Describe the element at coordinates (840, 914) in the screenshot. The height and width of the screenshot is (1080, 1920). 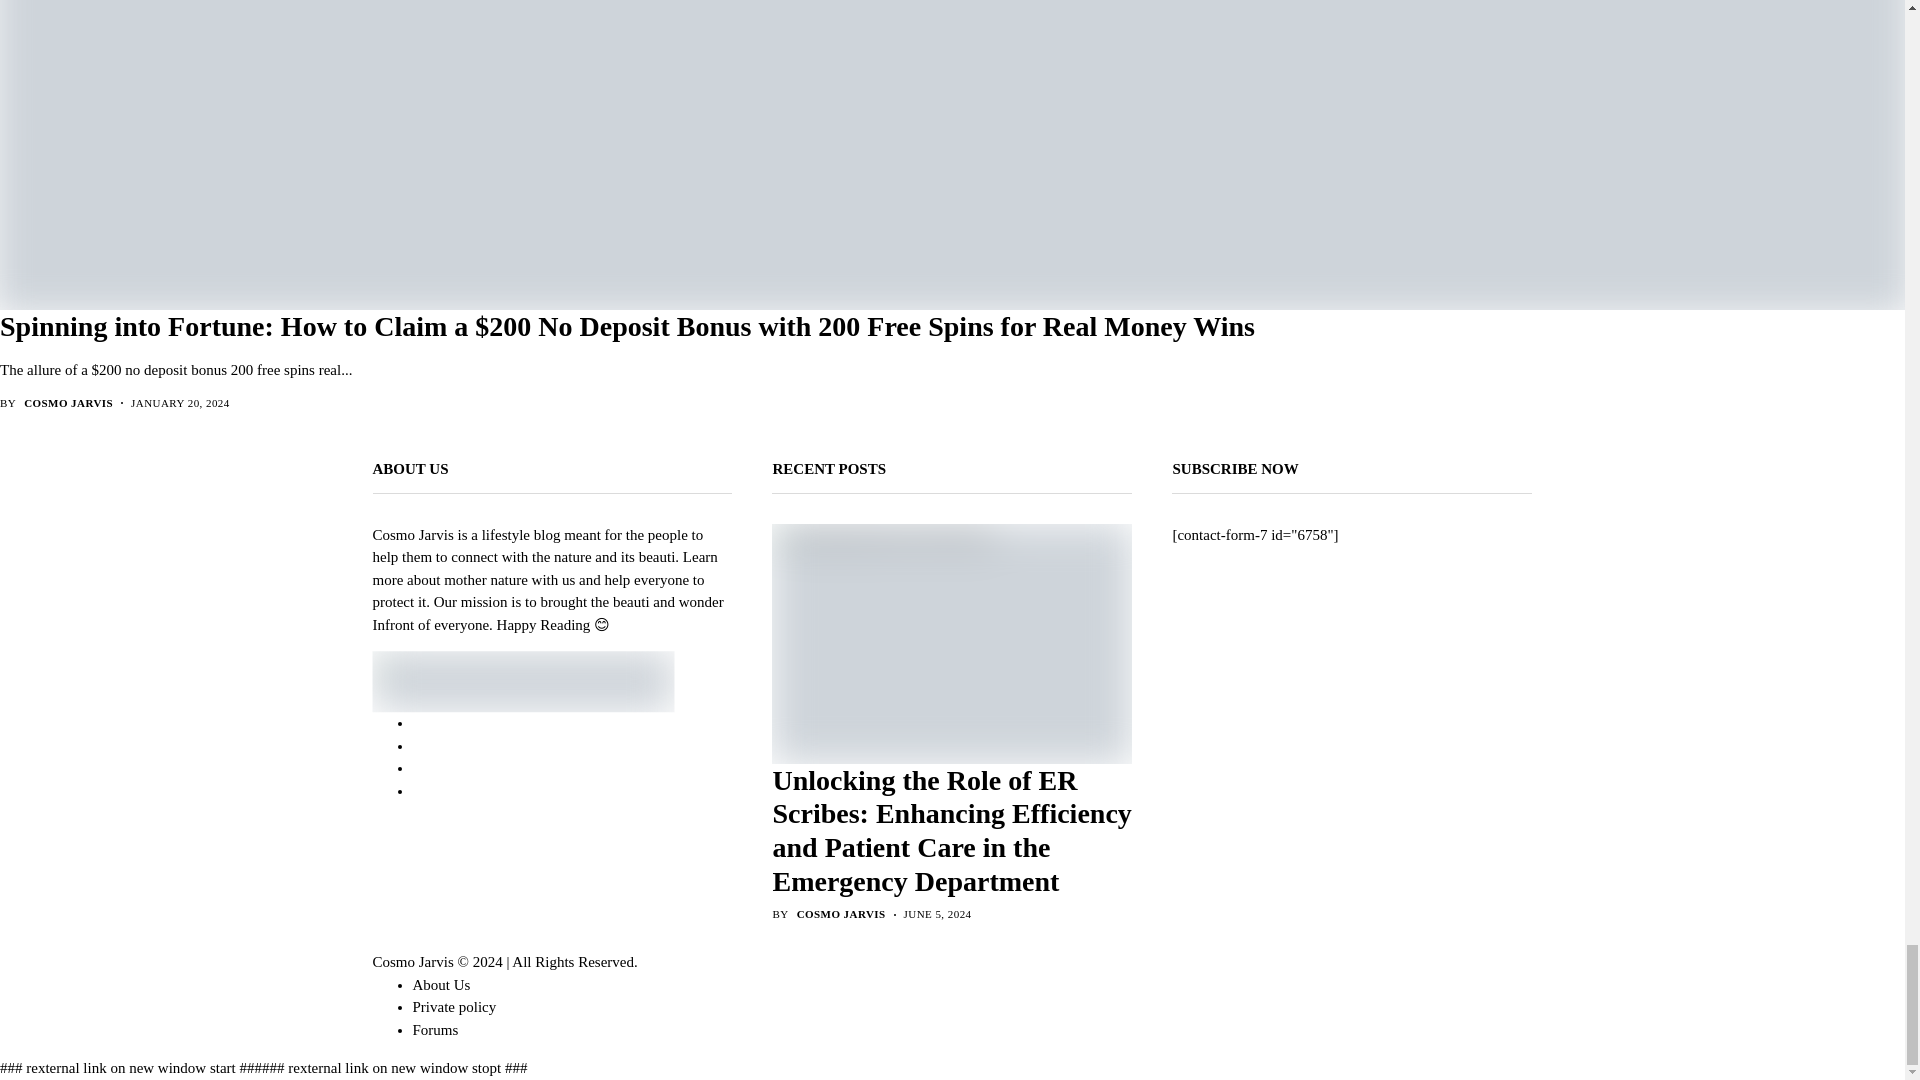
I see `Posts by Cosmo Jarvis` at that location.